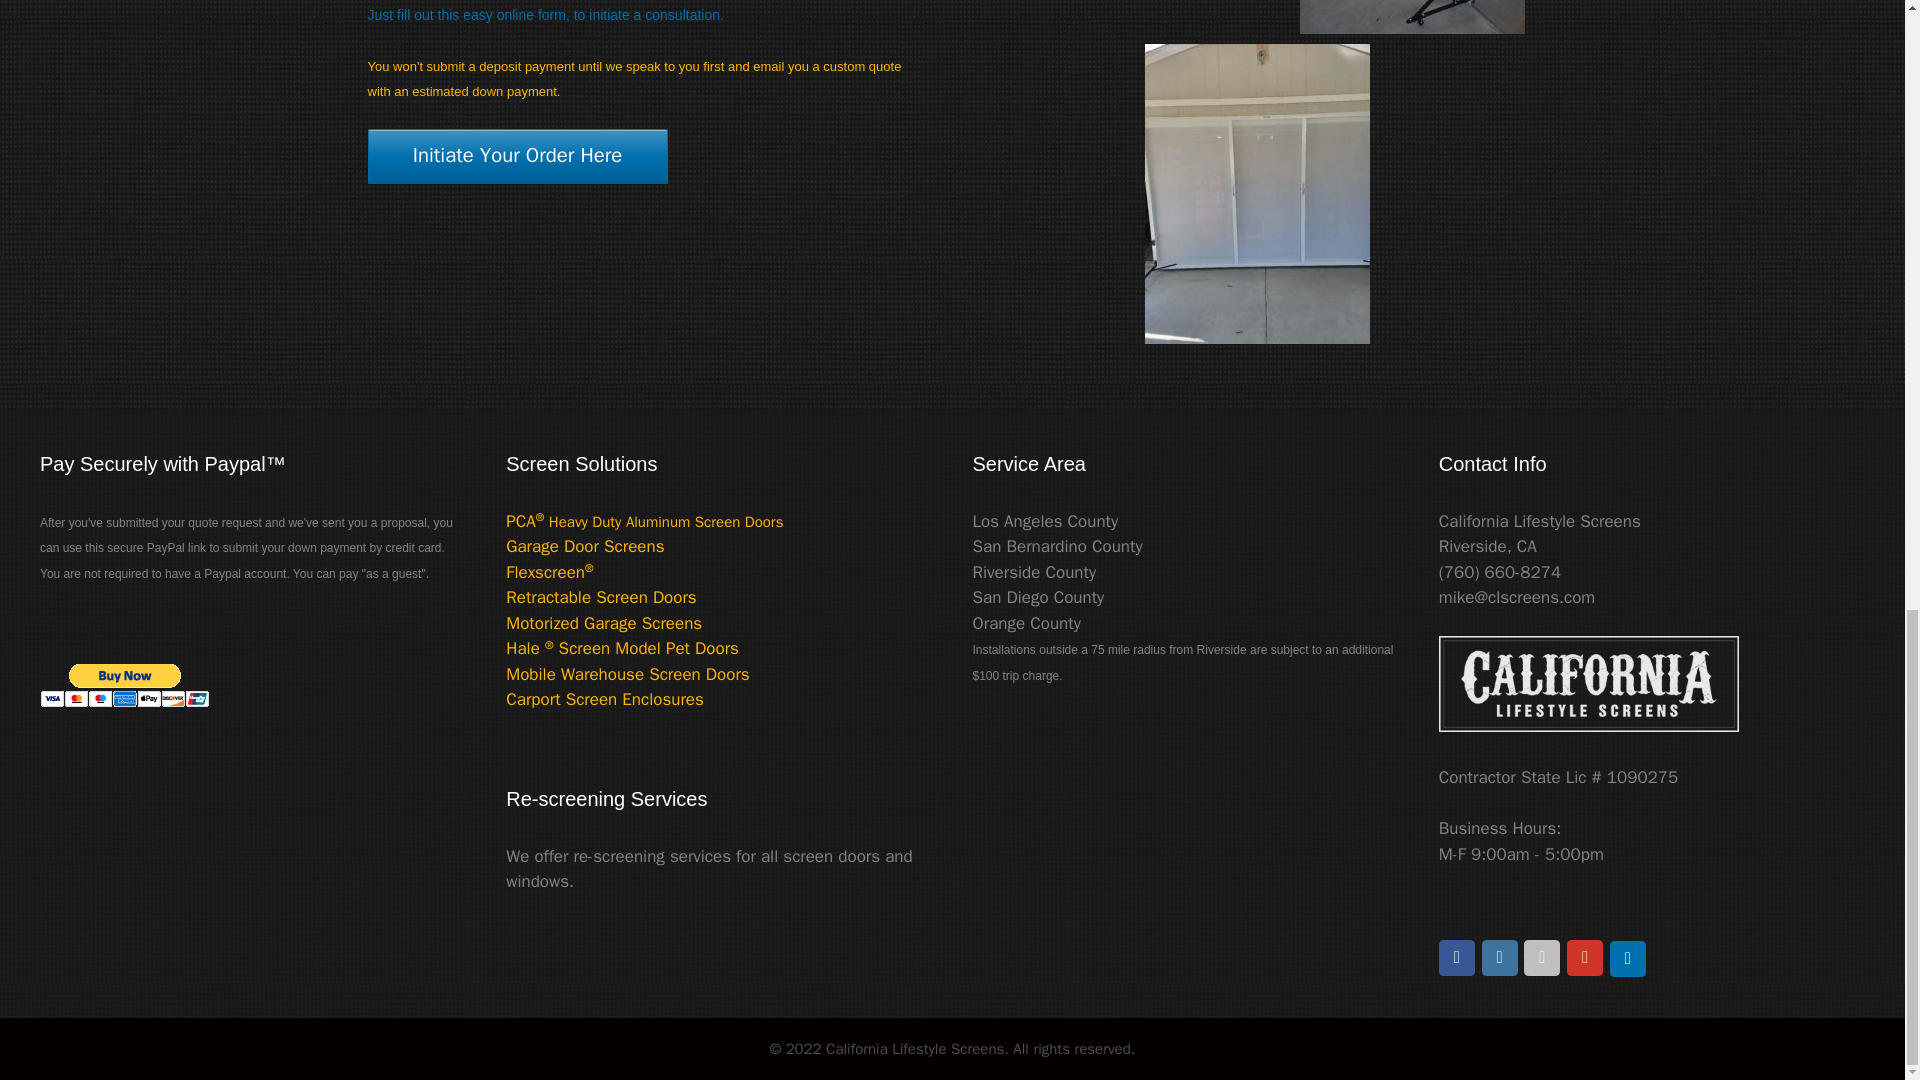 This screenshot has width=1920, height=1080. I want to click on  on Envelope, so click(1542, 958).